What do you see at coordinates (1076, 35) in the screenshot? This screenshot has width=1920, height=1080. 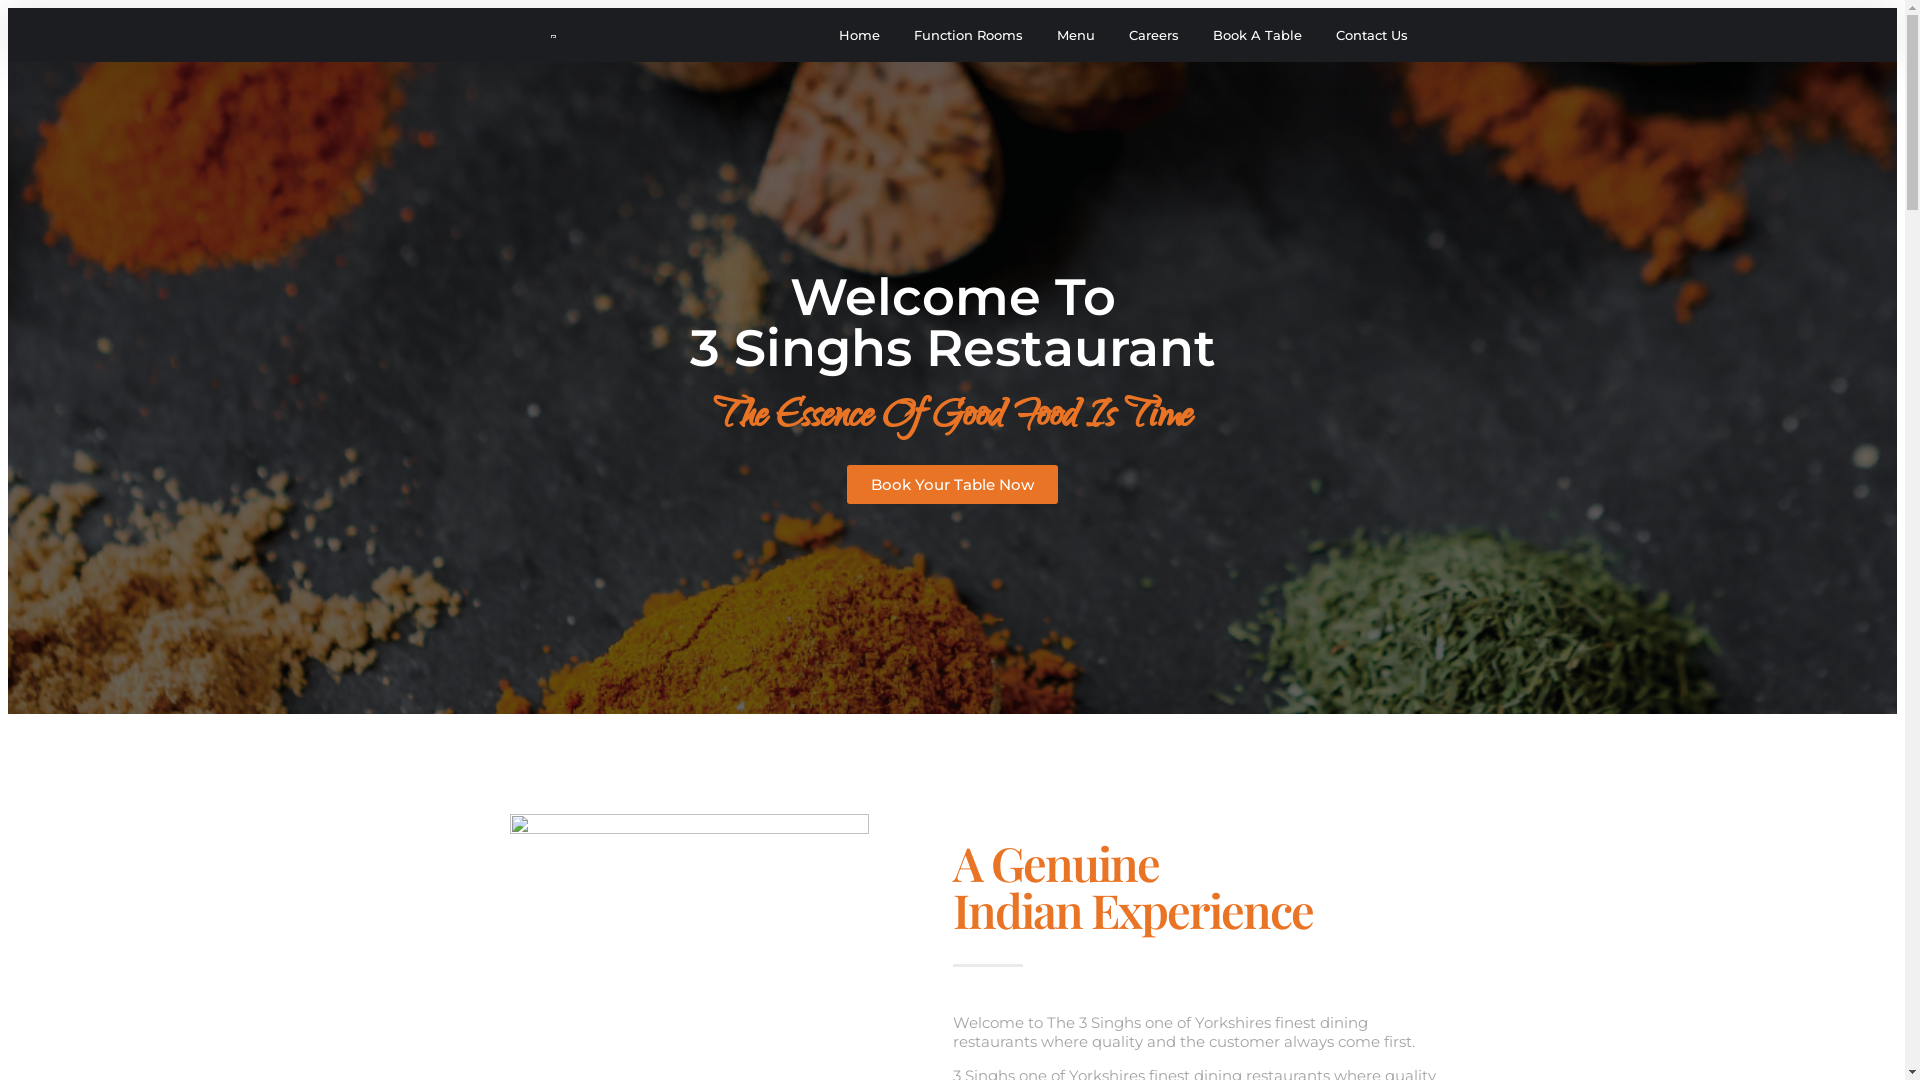 I see `Menu` at bounding box center [1076, 35].